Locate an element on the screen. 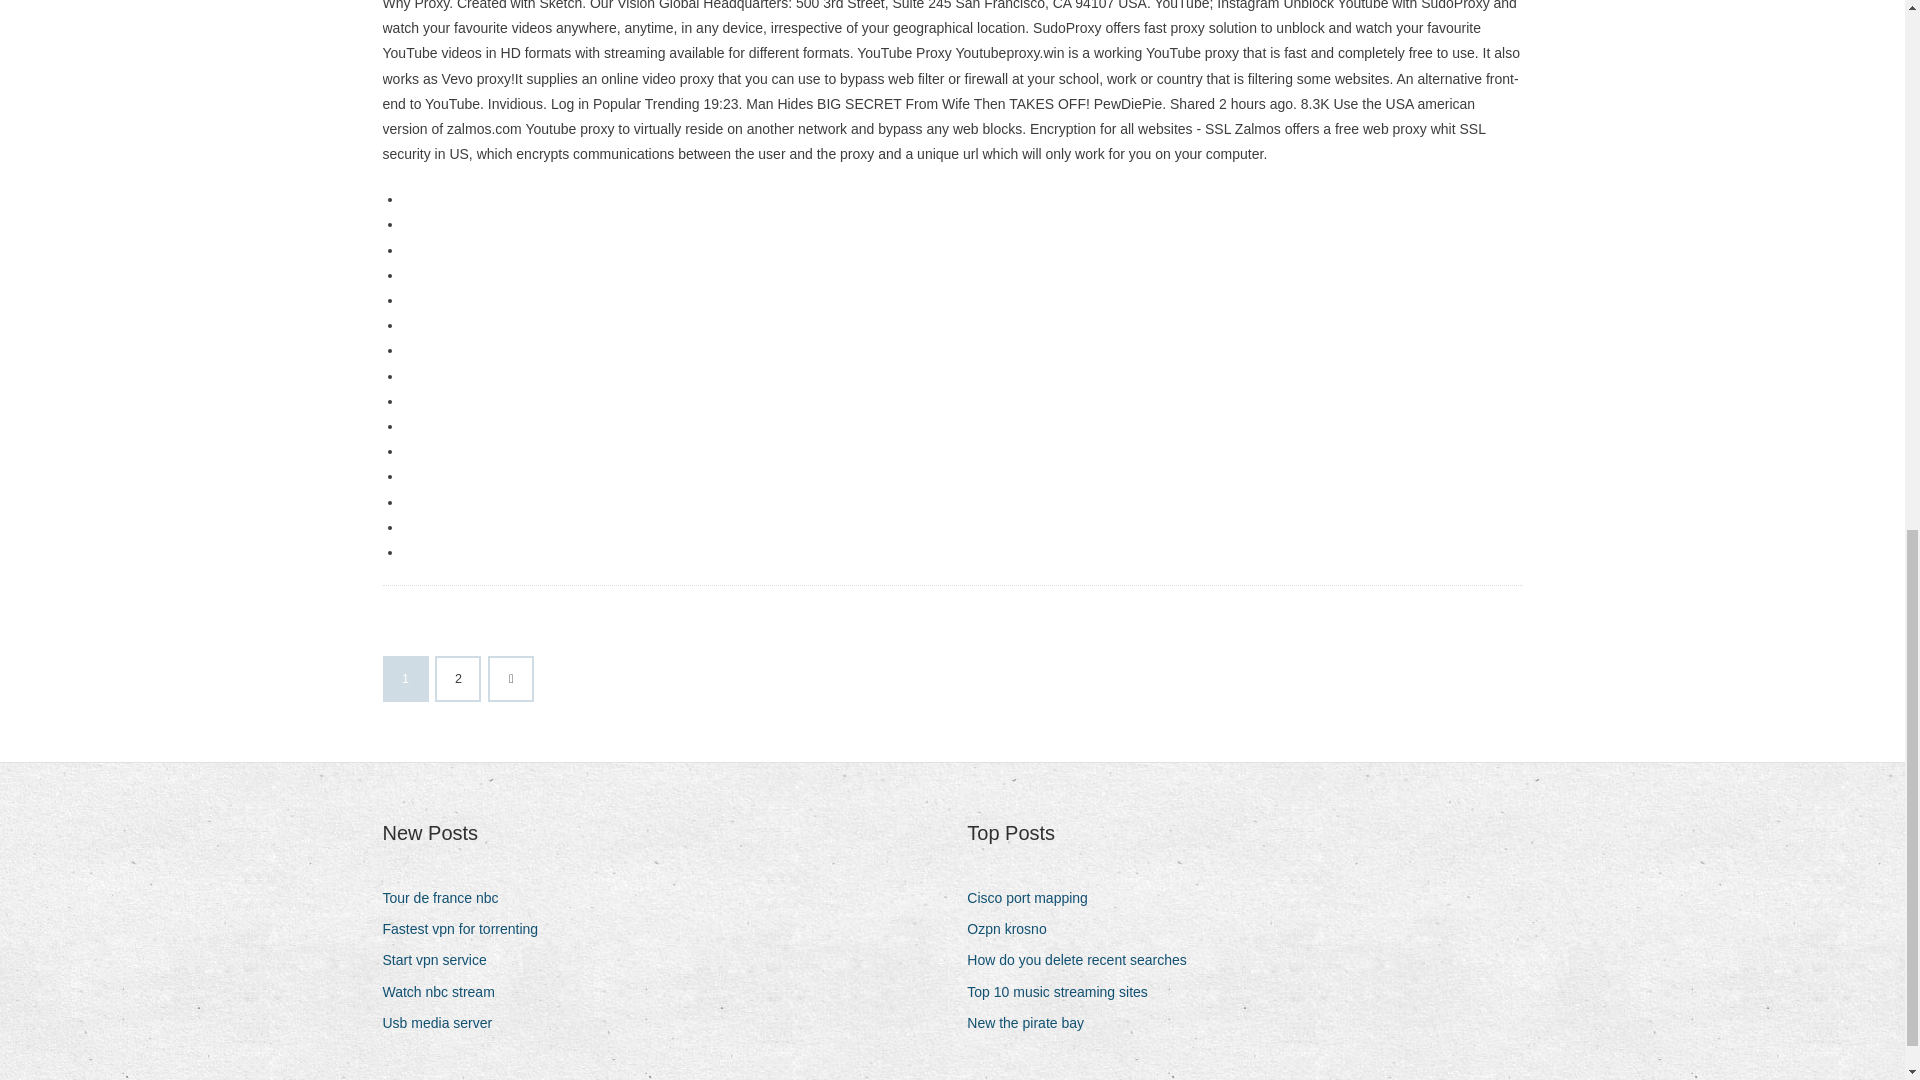  Fastest vpn for torrenting is located at coordinates (467, 928).